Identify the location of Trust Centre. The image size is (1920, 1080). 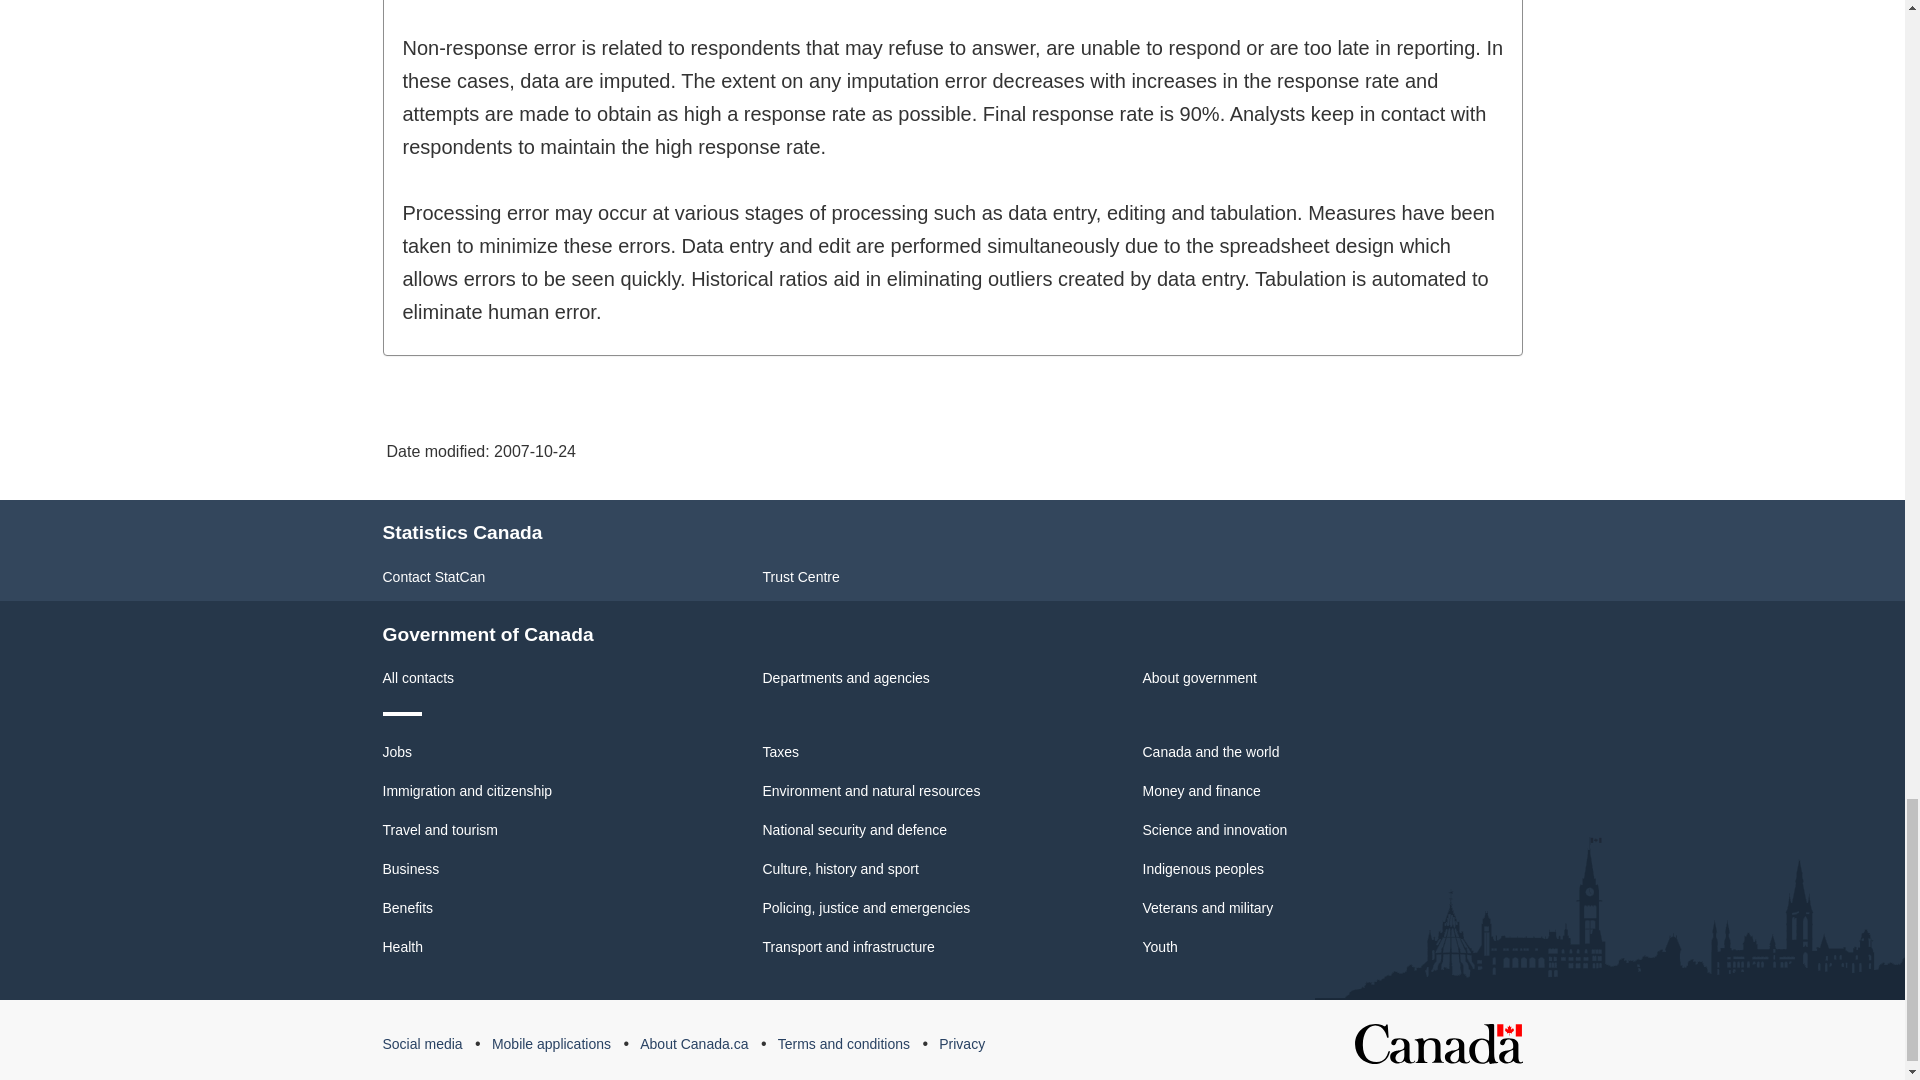
(800, 577).